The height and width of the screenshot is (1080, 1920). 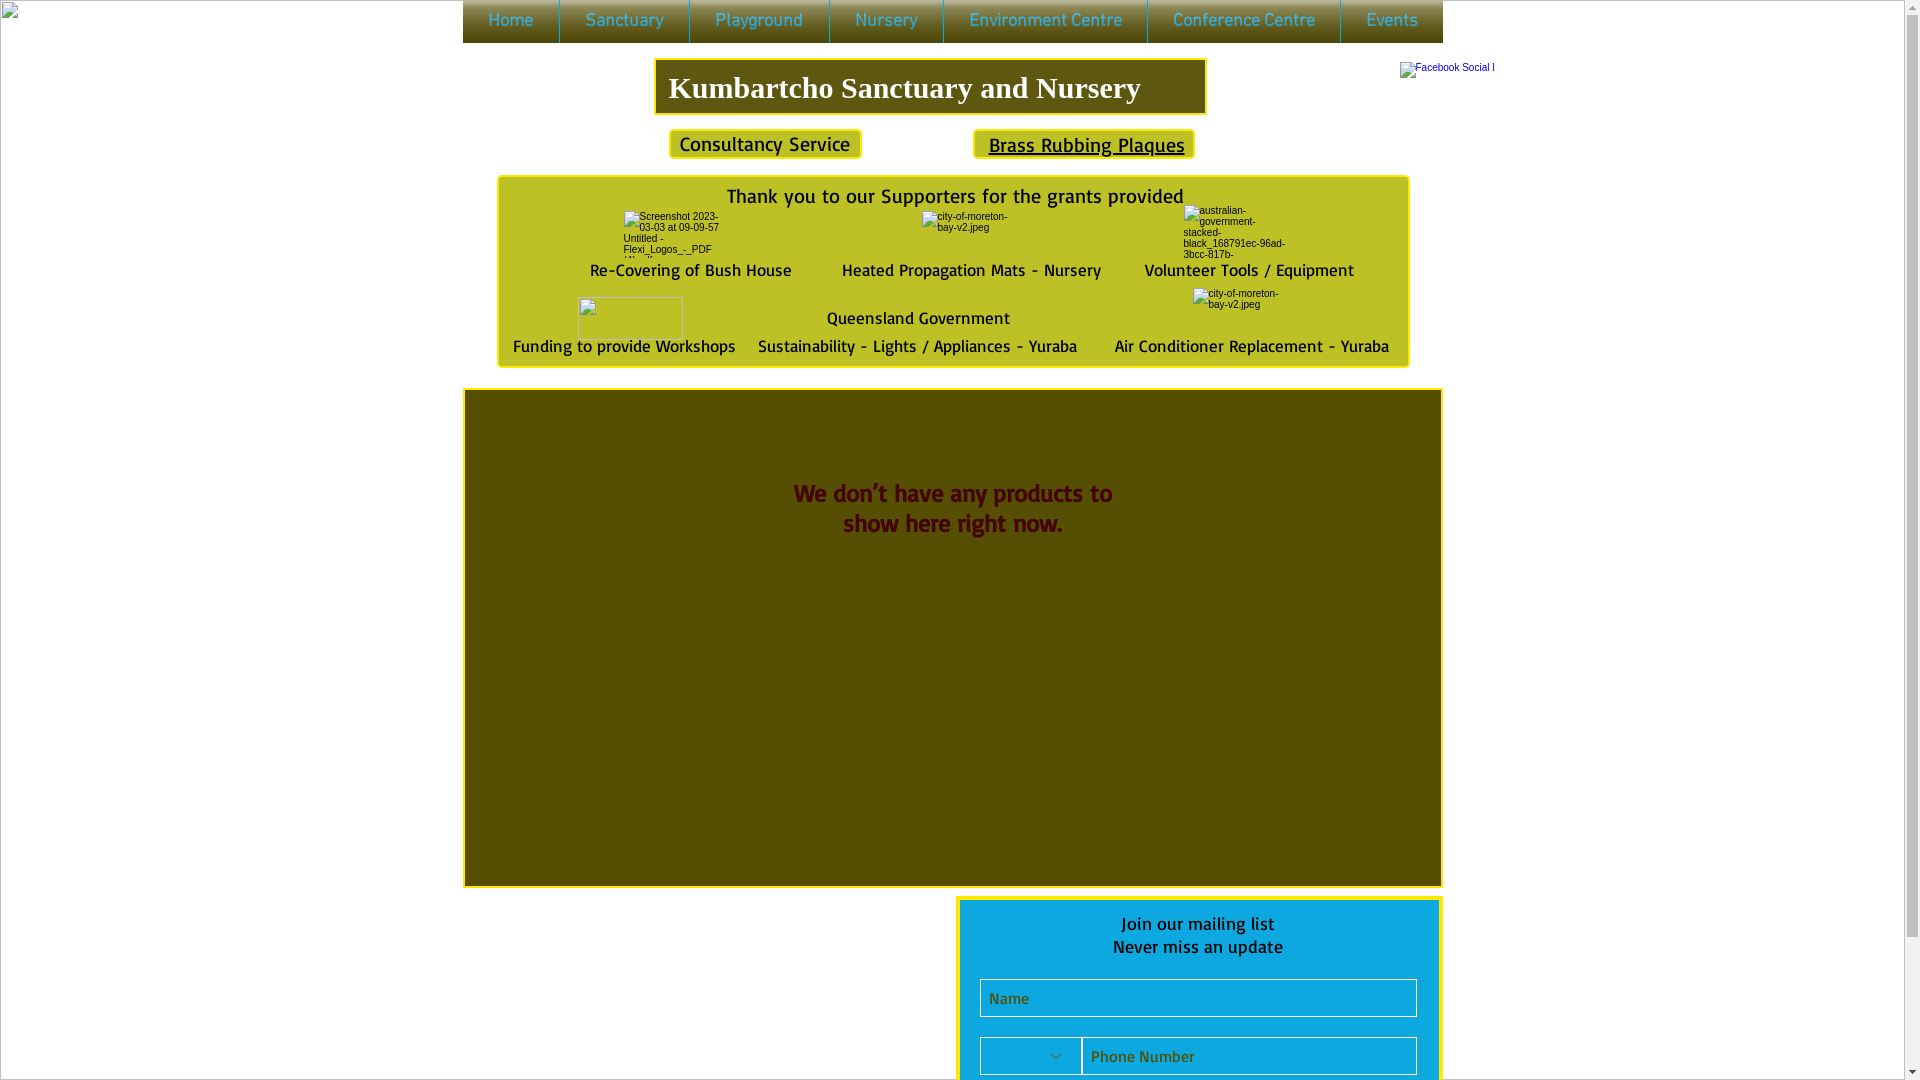 What do you see at coordinates (1046, 22) in the screenshot?
I see `Environment Centre` at bounding box center [1046, 22].